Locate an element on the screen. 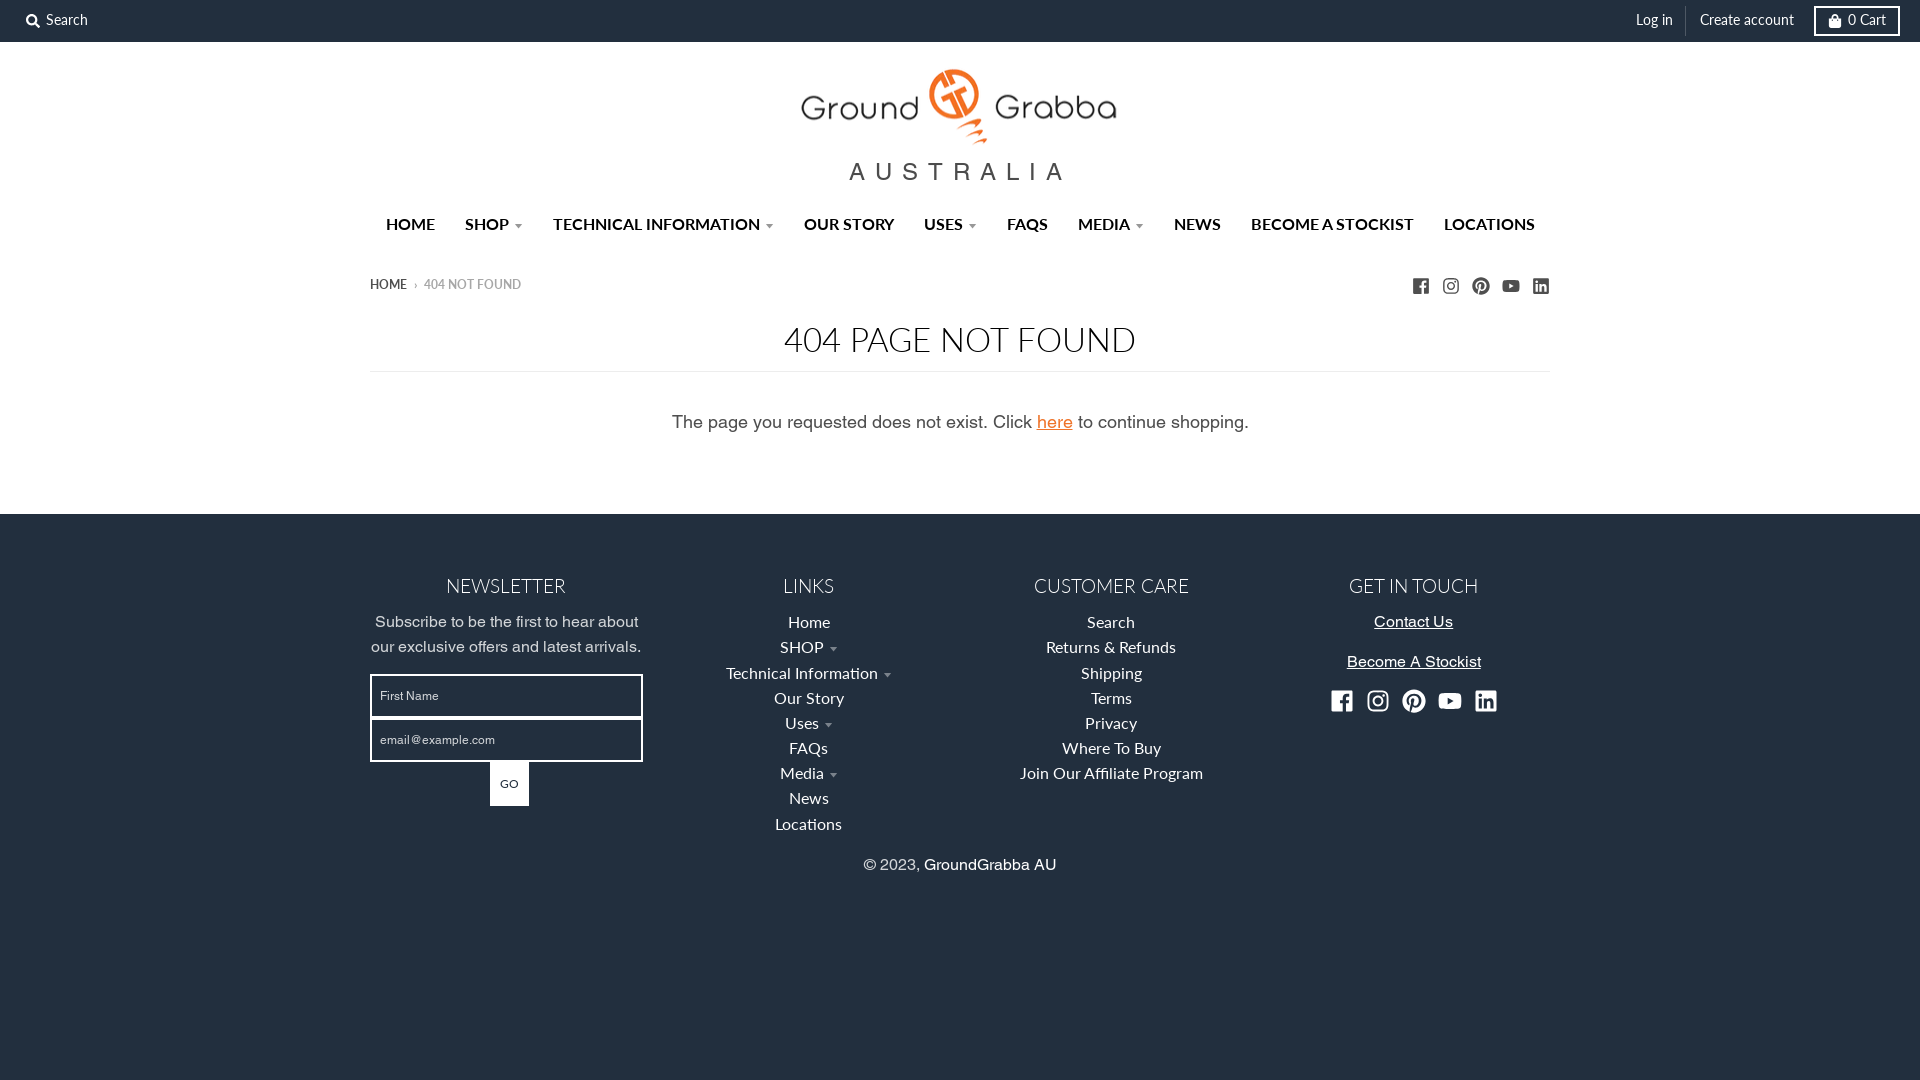 This screenshot has height=1080, width=1920. Facebook - GroundGrabba AU is located at coordinates (1421, 284).